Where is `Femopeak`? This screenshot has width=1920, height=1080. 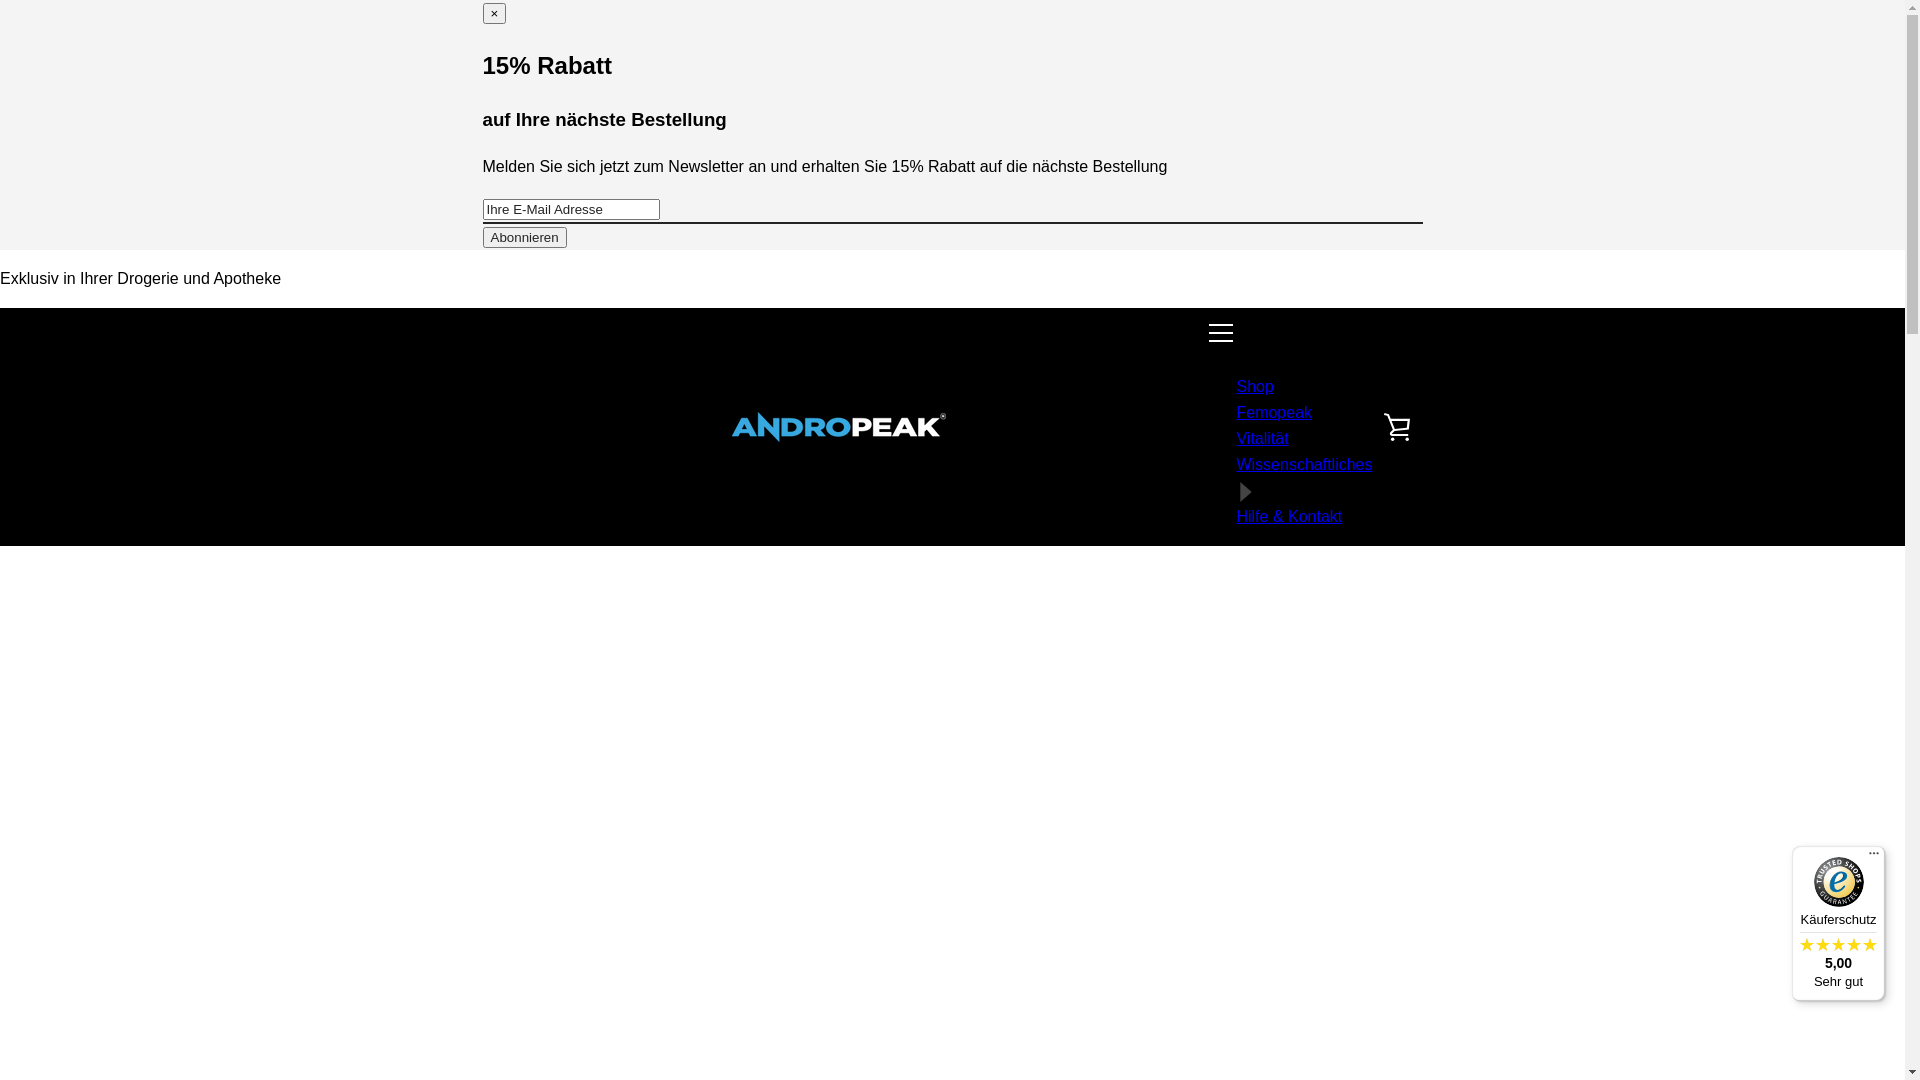 Femopeak is located at coordinates (1274, 412).